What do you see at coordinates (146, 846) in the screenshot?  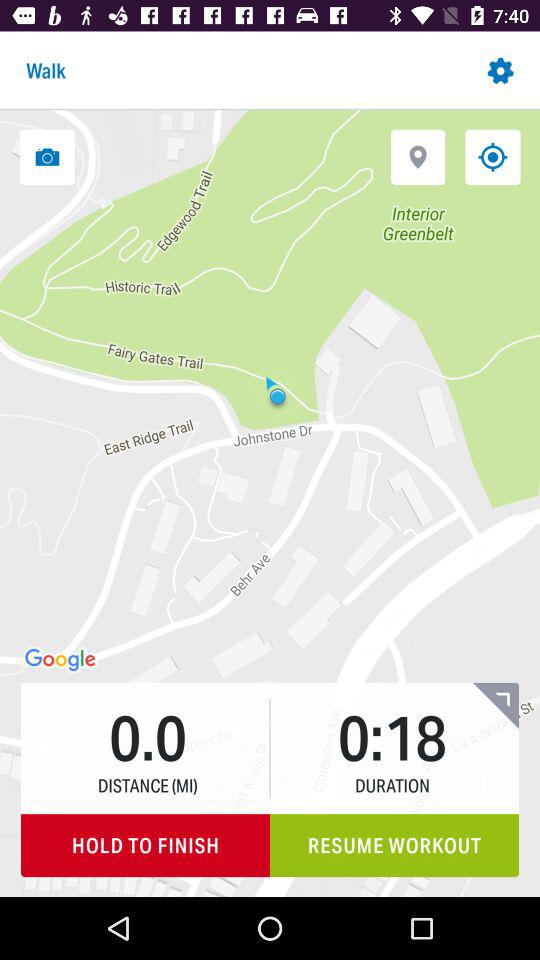 I see `tap item to the left of resume workout item` at bounding box center [146, 846].